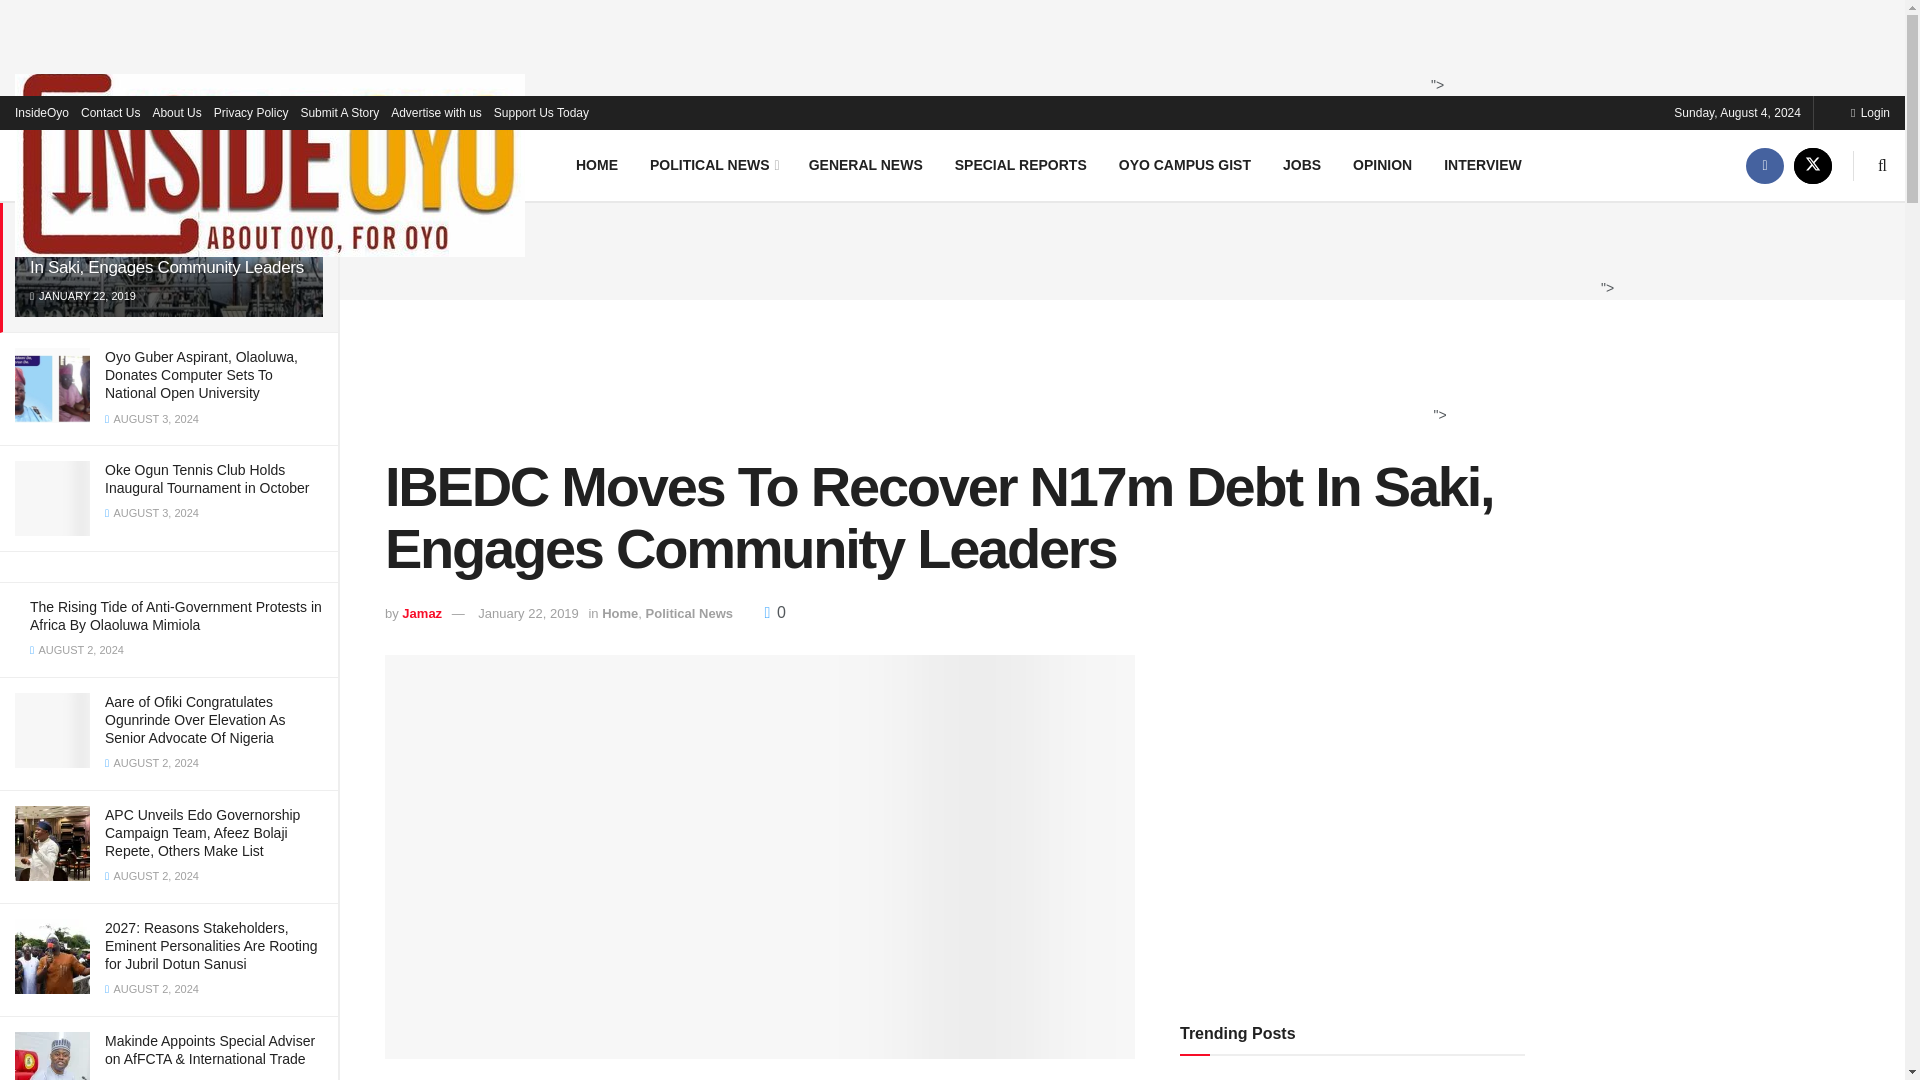  Describe the element at coordinates (596, 164) in the screenshot. I see `HOME` at that location.